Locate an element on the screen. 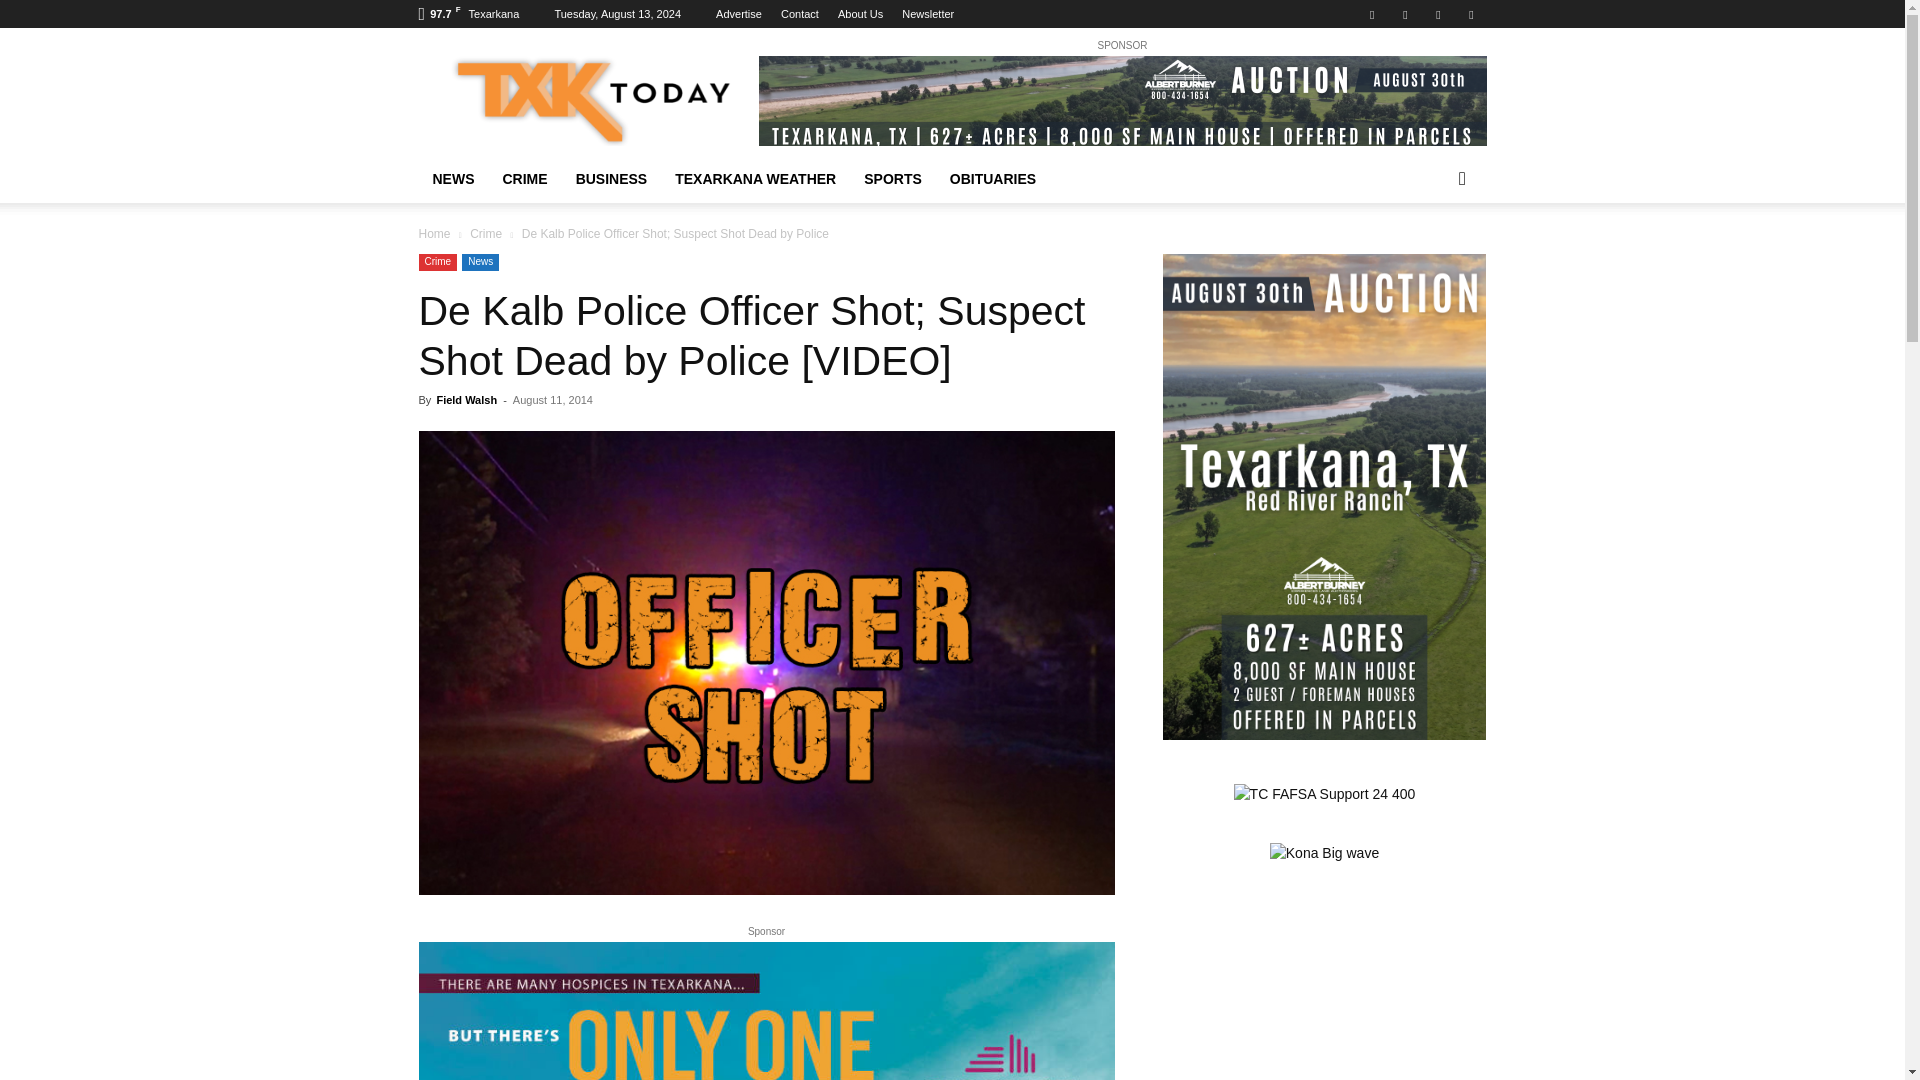 This screenshot has width=1920, height=1080. Search is located at coordinates (1430, 259).